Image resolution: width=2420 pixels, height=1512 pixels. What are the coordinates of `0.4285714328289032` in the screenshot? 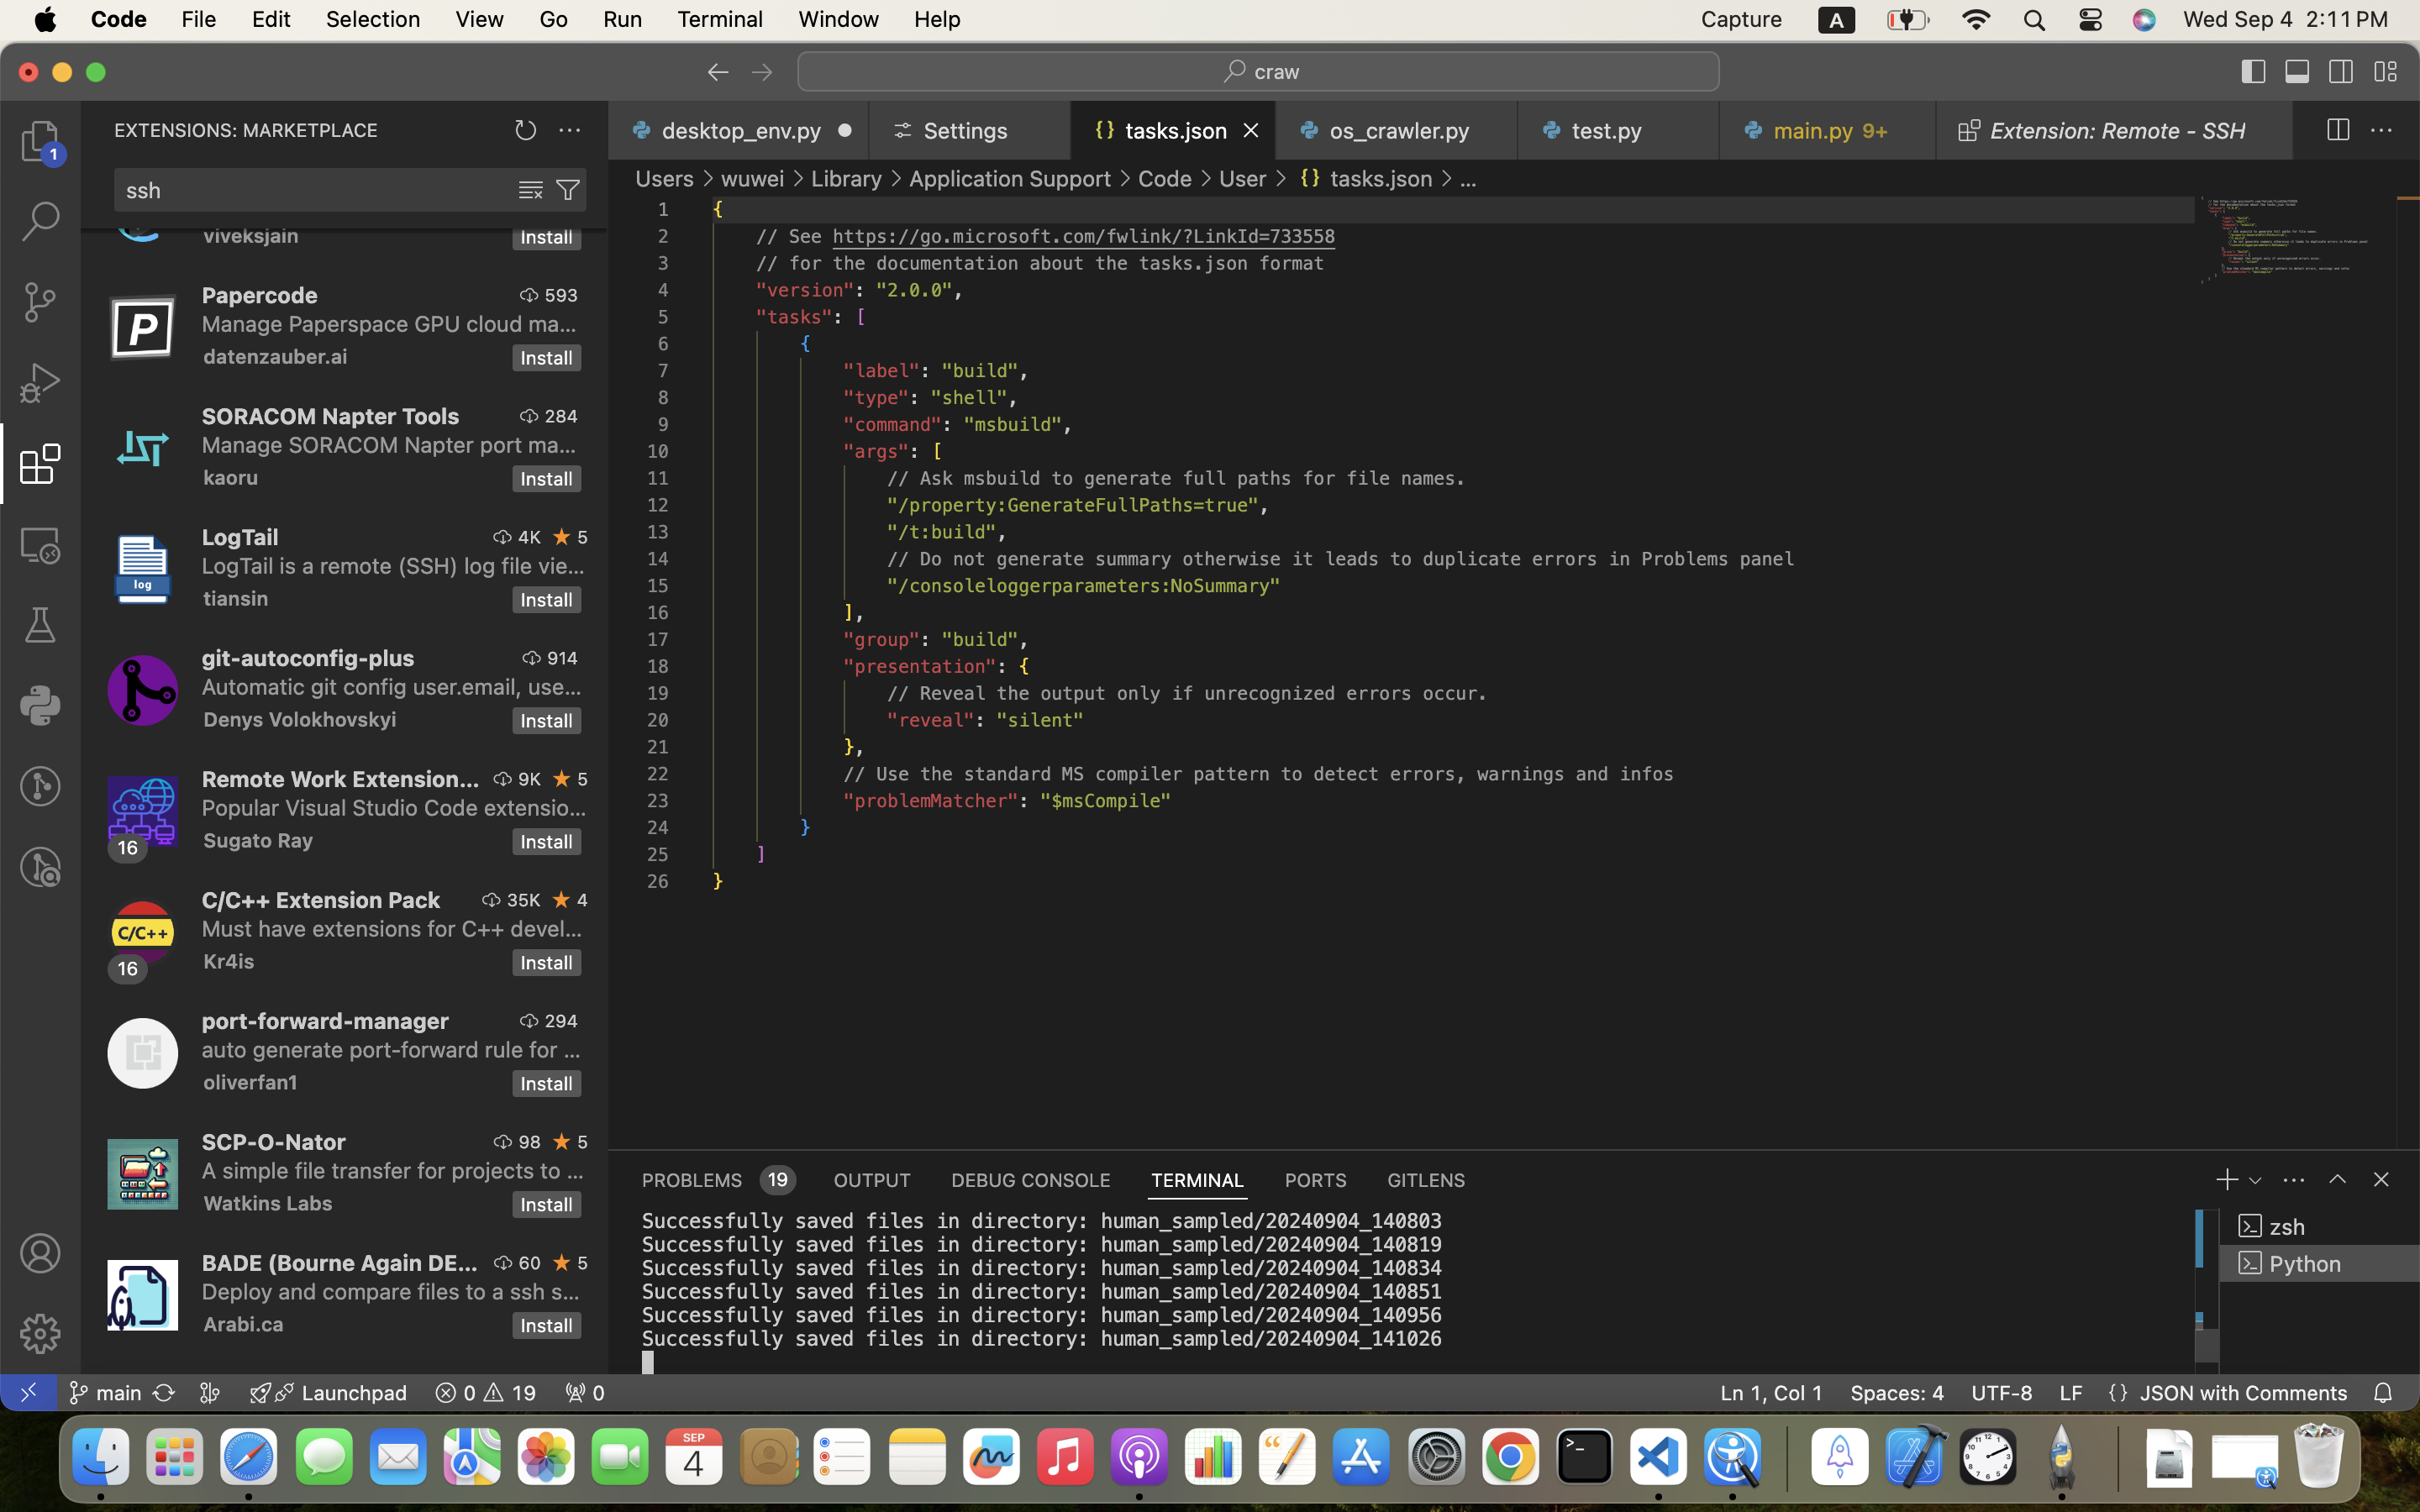 It's located at (1786, 1457).